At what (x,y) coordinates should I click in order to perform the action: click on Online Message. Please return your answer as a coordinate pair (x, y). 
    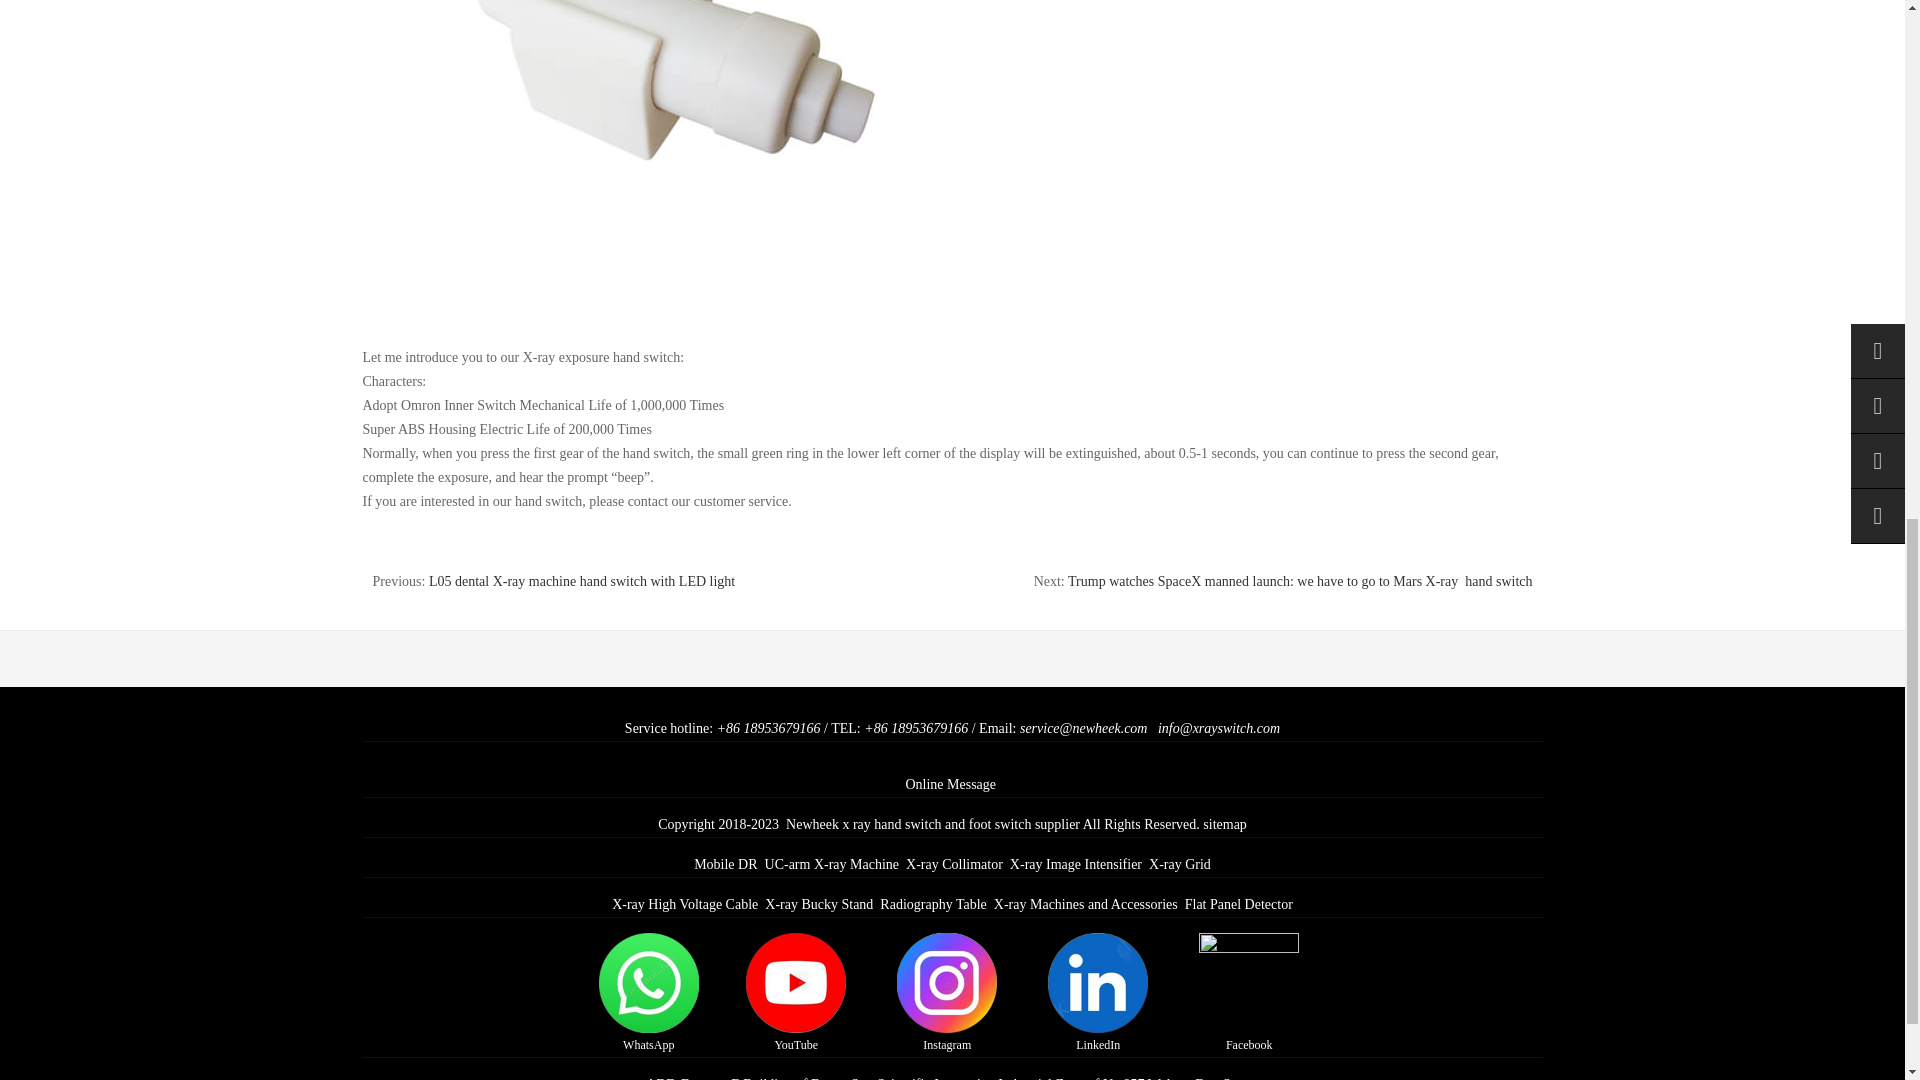
    Looking at the image, I should click on (950, 784).